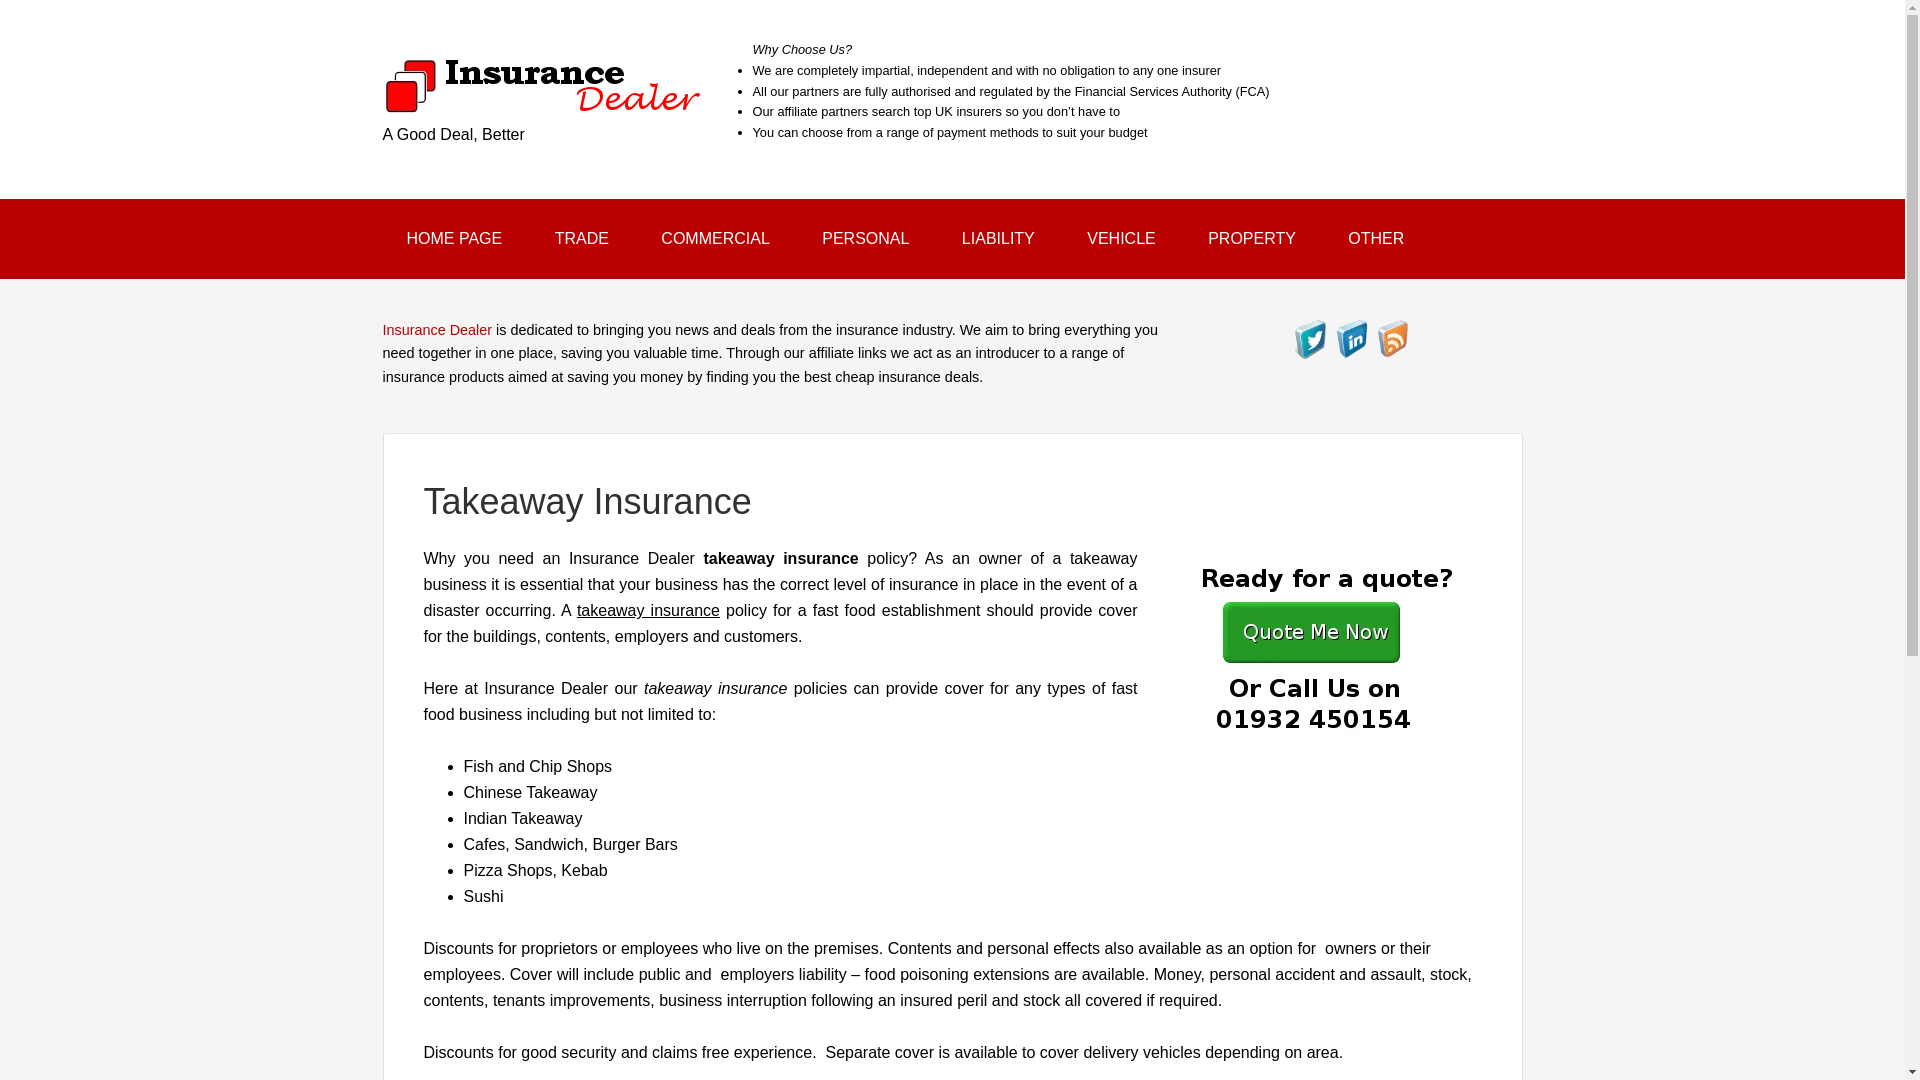 This screenshot has width=1920, height=1080. I want to click on Visit Us On Linkedin, so click(1351, 349).